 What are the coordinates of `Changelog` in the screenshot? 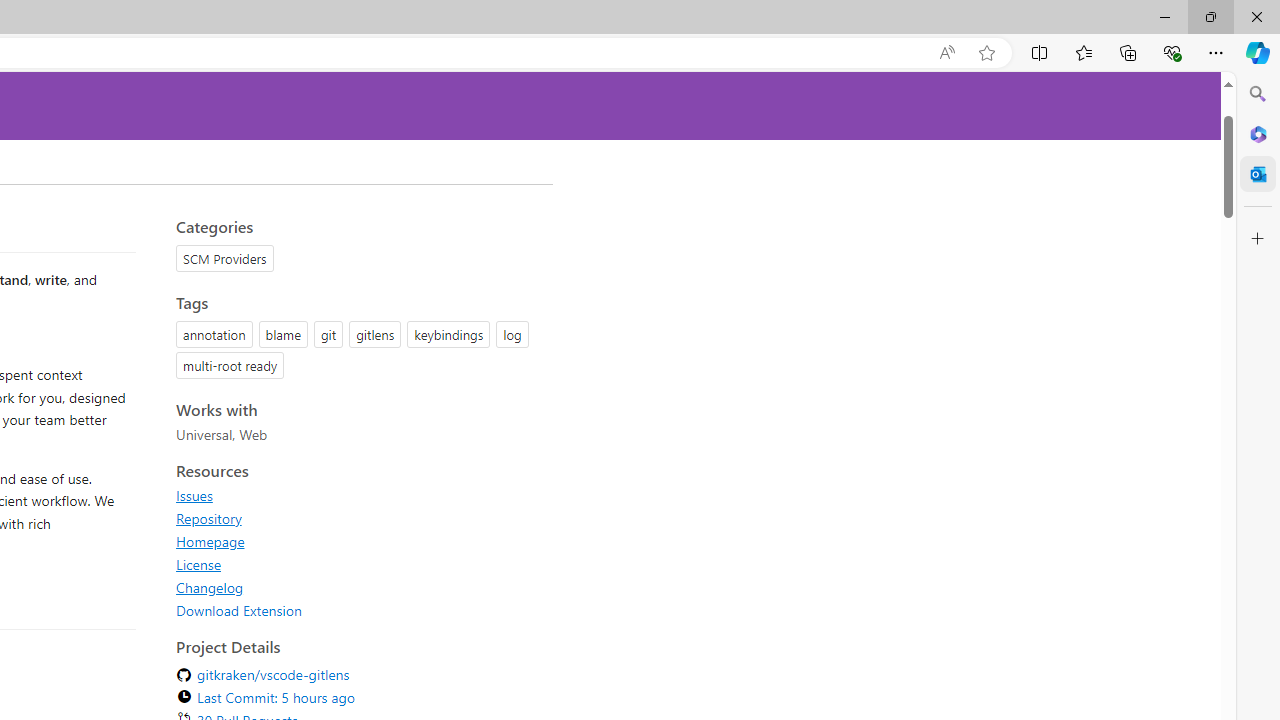 It's located at (358, 587).